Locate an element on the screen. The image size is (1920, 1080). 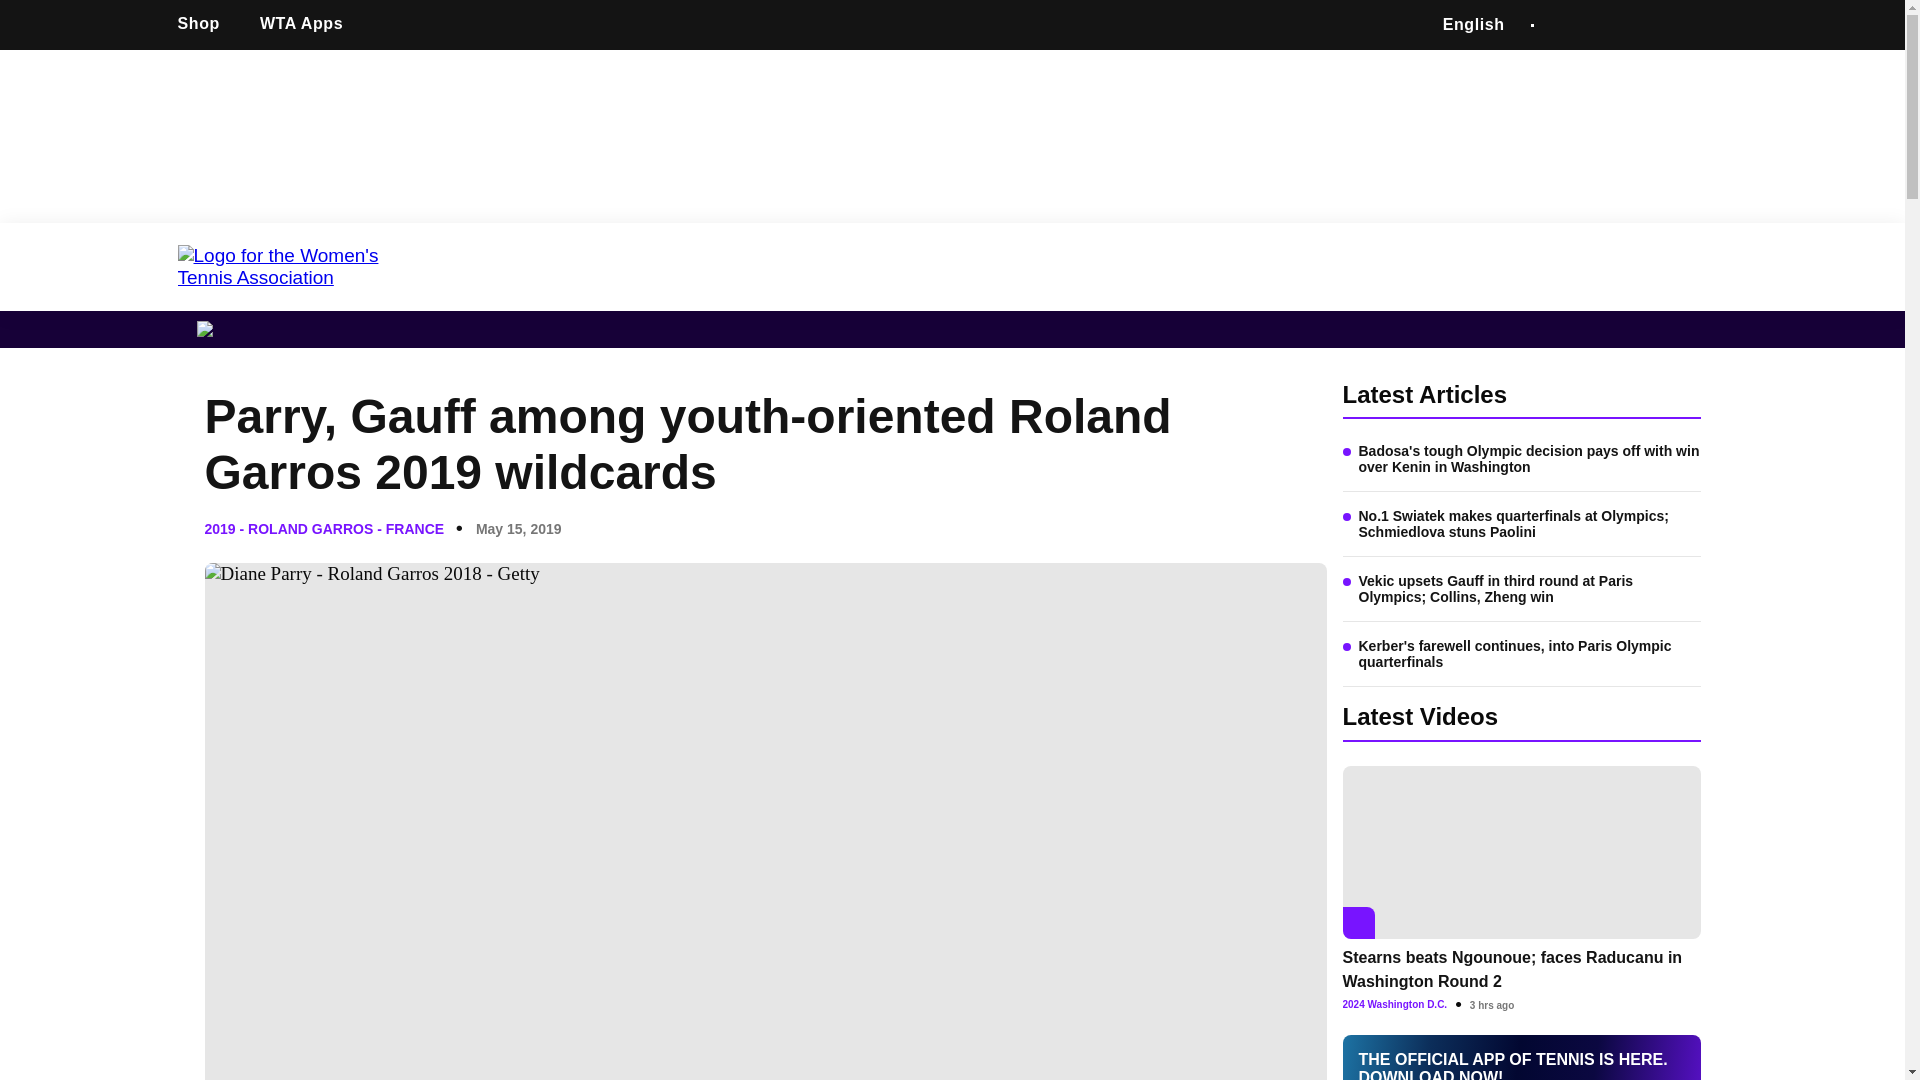
Go back to the home page is located at coordinates (296, 266).